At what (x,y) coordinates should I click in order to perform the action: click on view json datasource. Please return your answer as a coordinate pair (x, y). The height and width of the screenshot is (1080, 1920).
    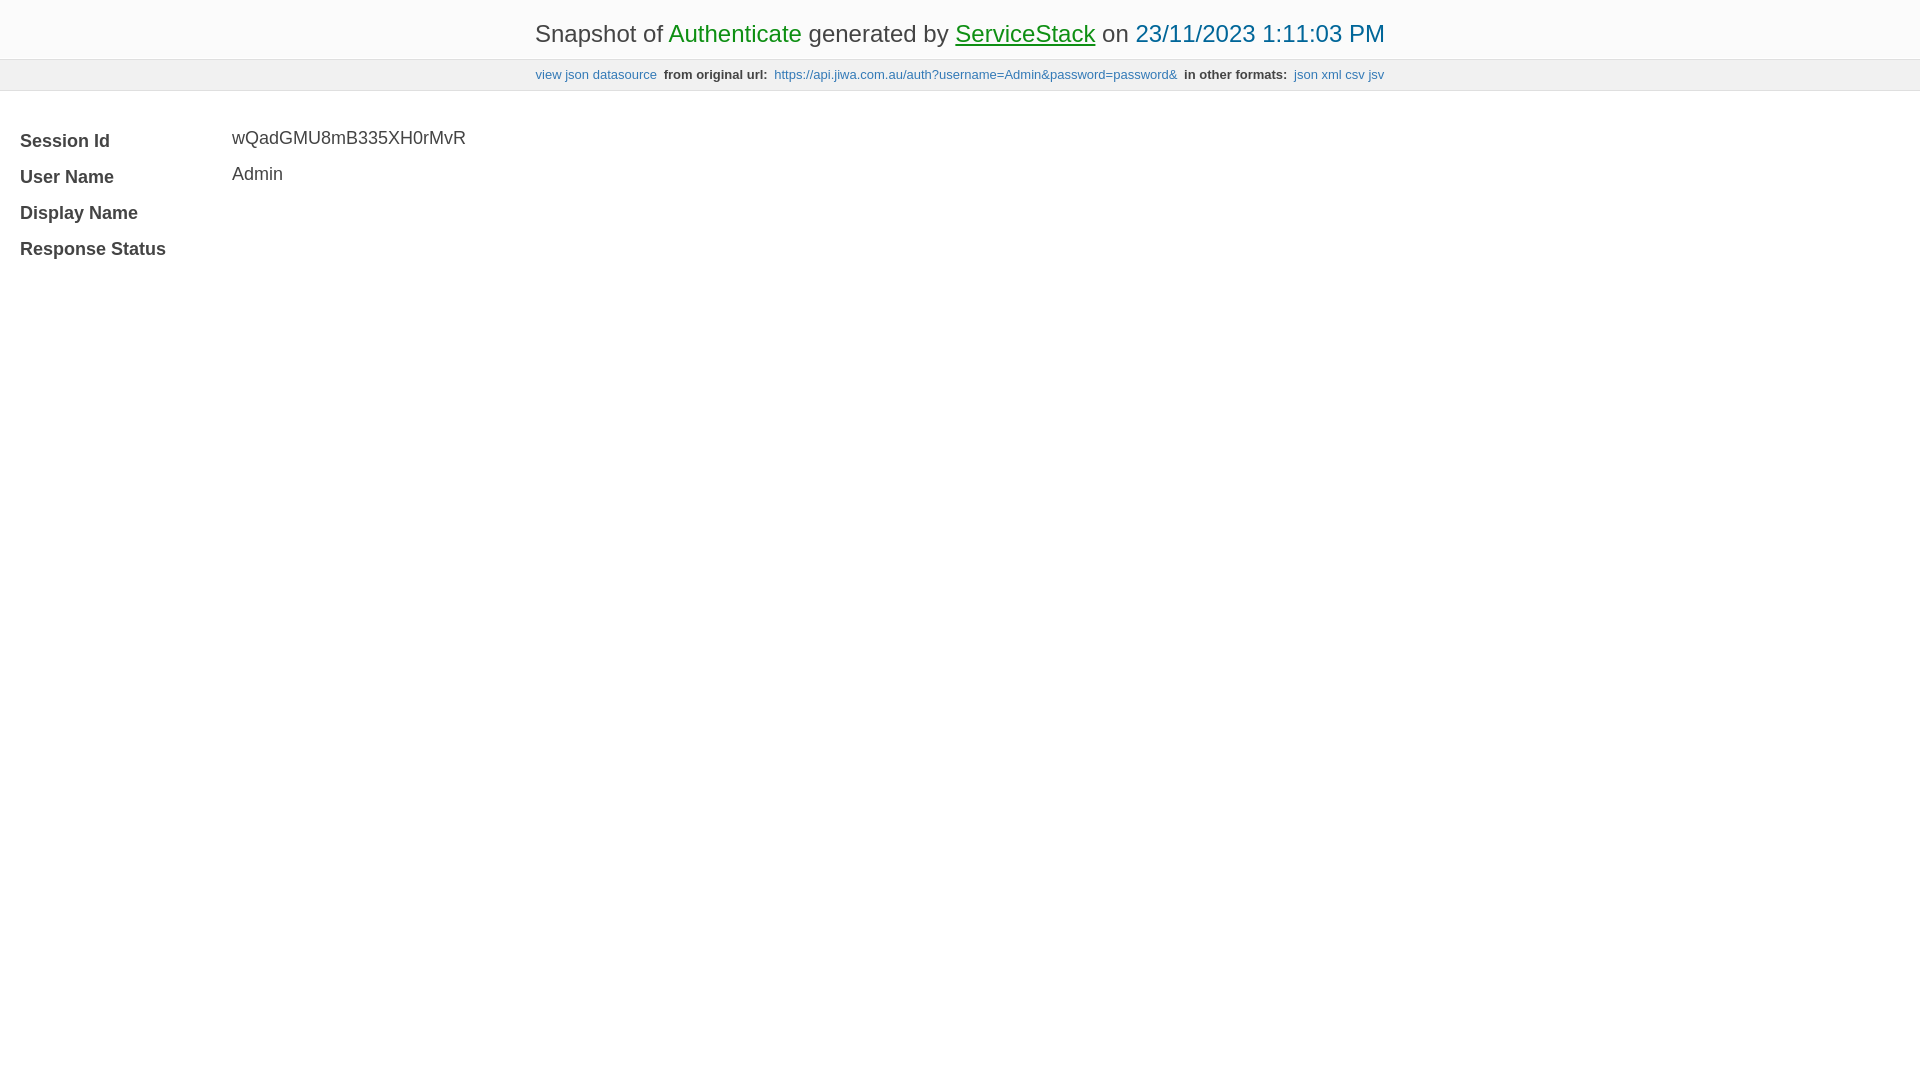
    Looking at the image, I should click on (596, 74).